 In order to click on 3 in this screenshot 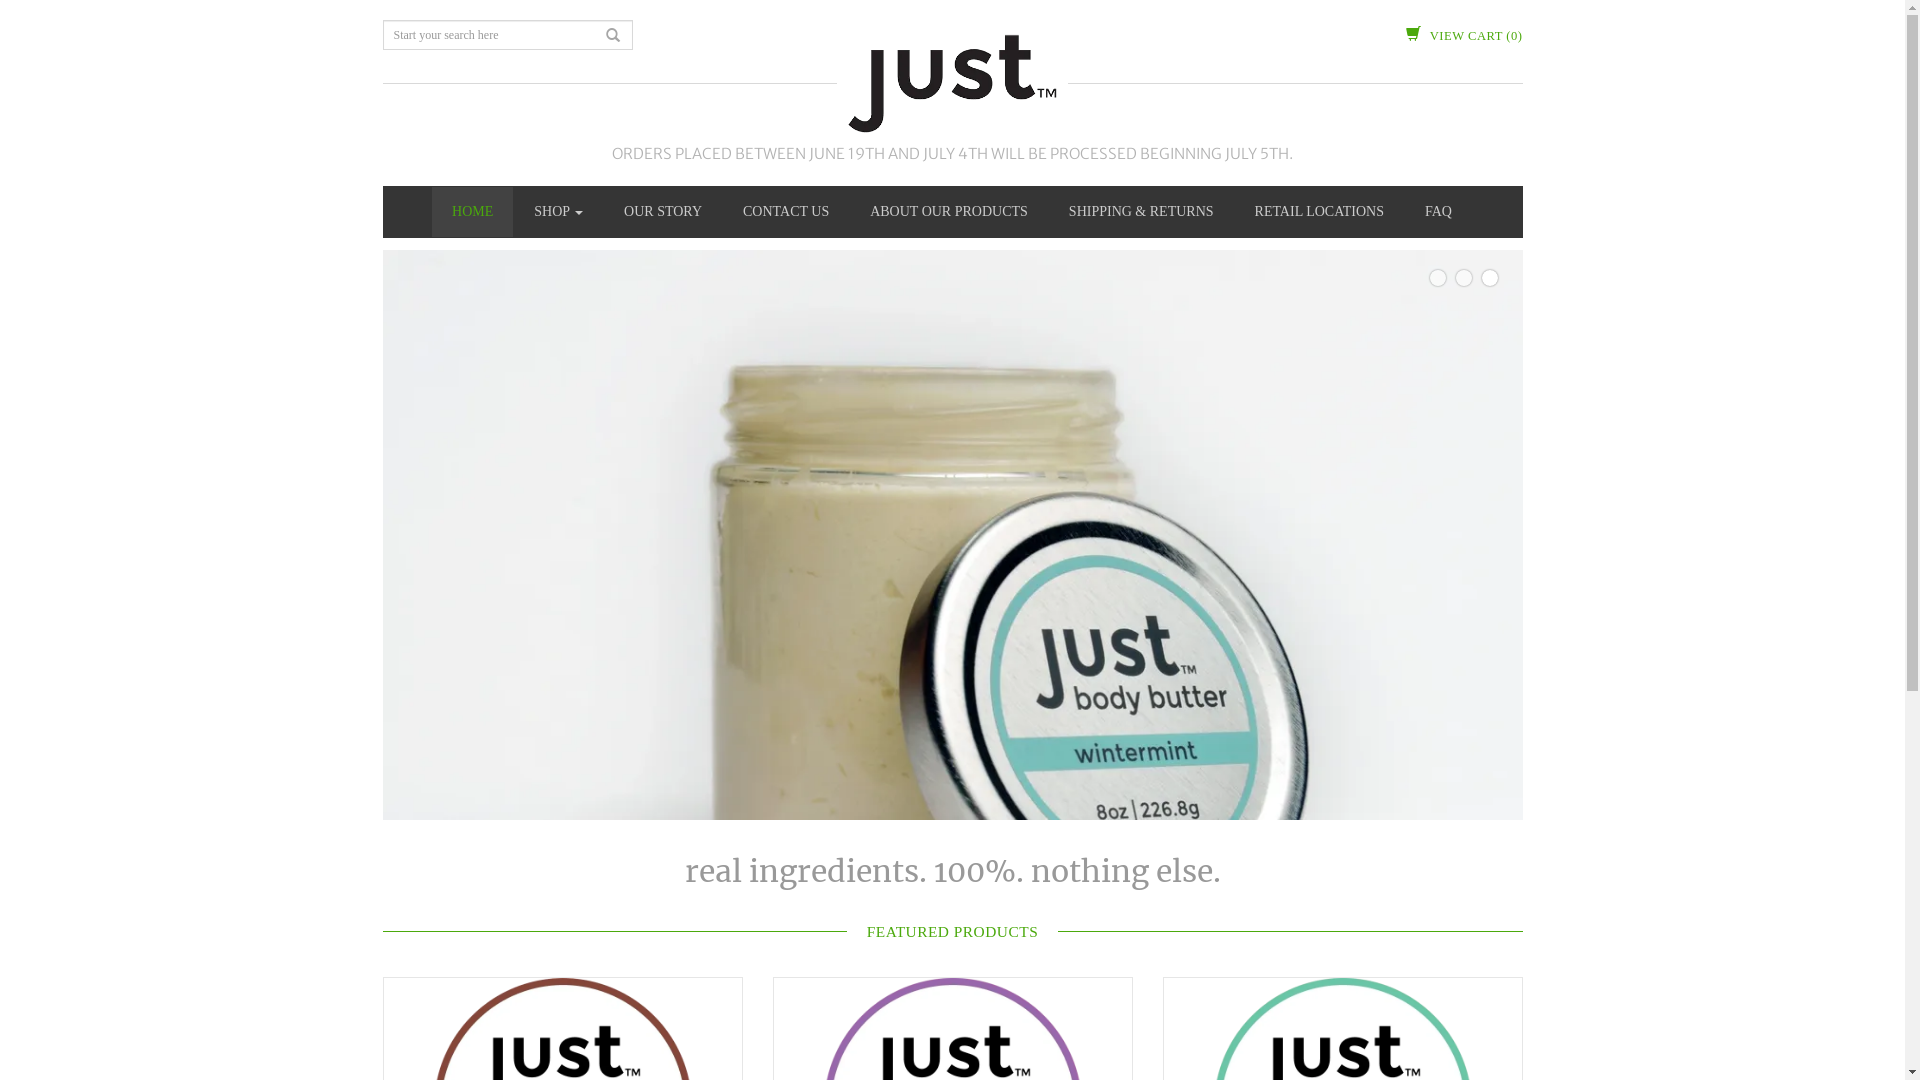, I will do `click(1490, 278)`.